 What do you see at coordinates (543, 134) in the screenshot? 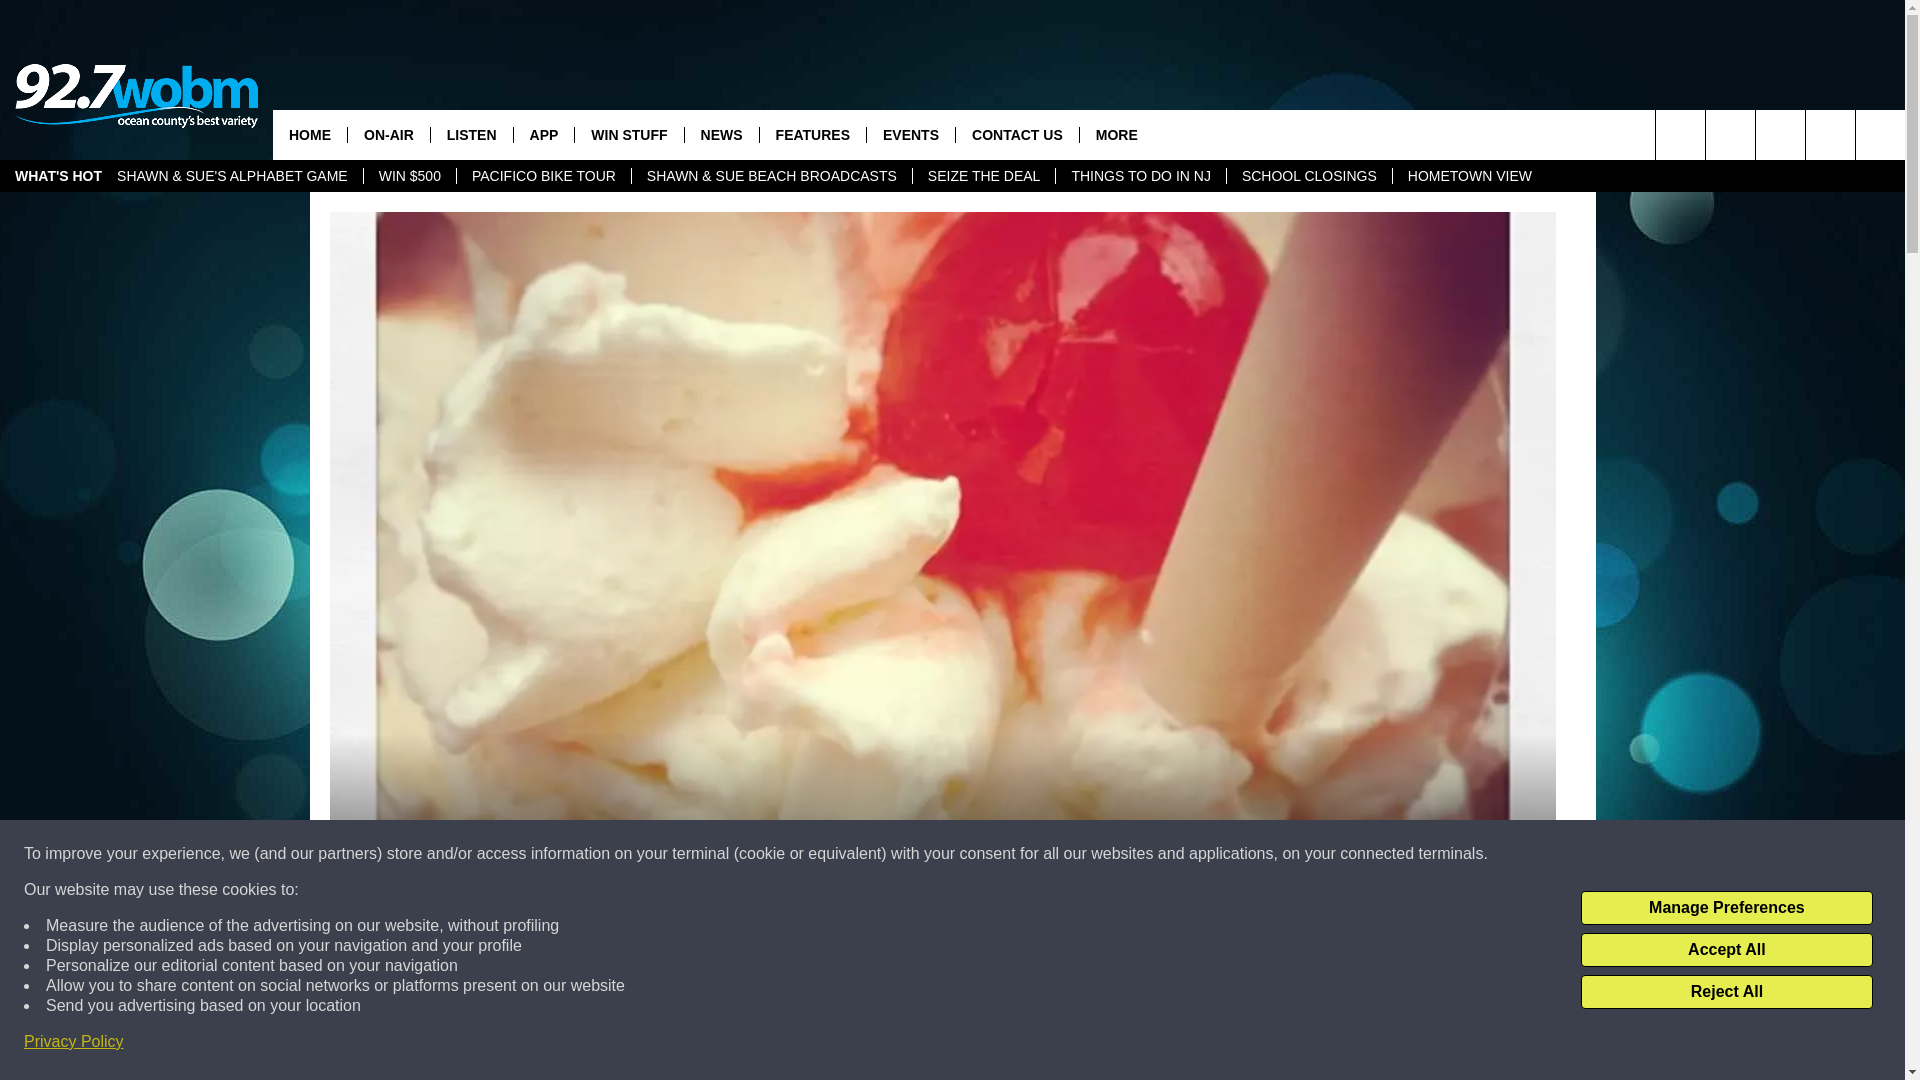
I see `APP` at bounding box center [543, 134].